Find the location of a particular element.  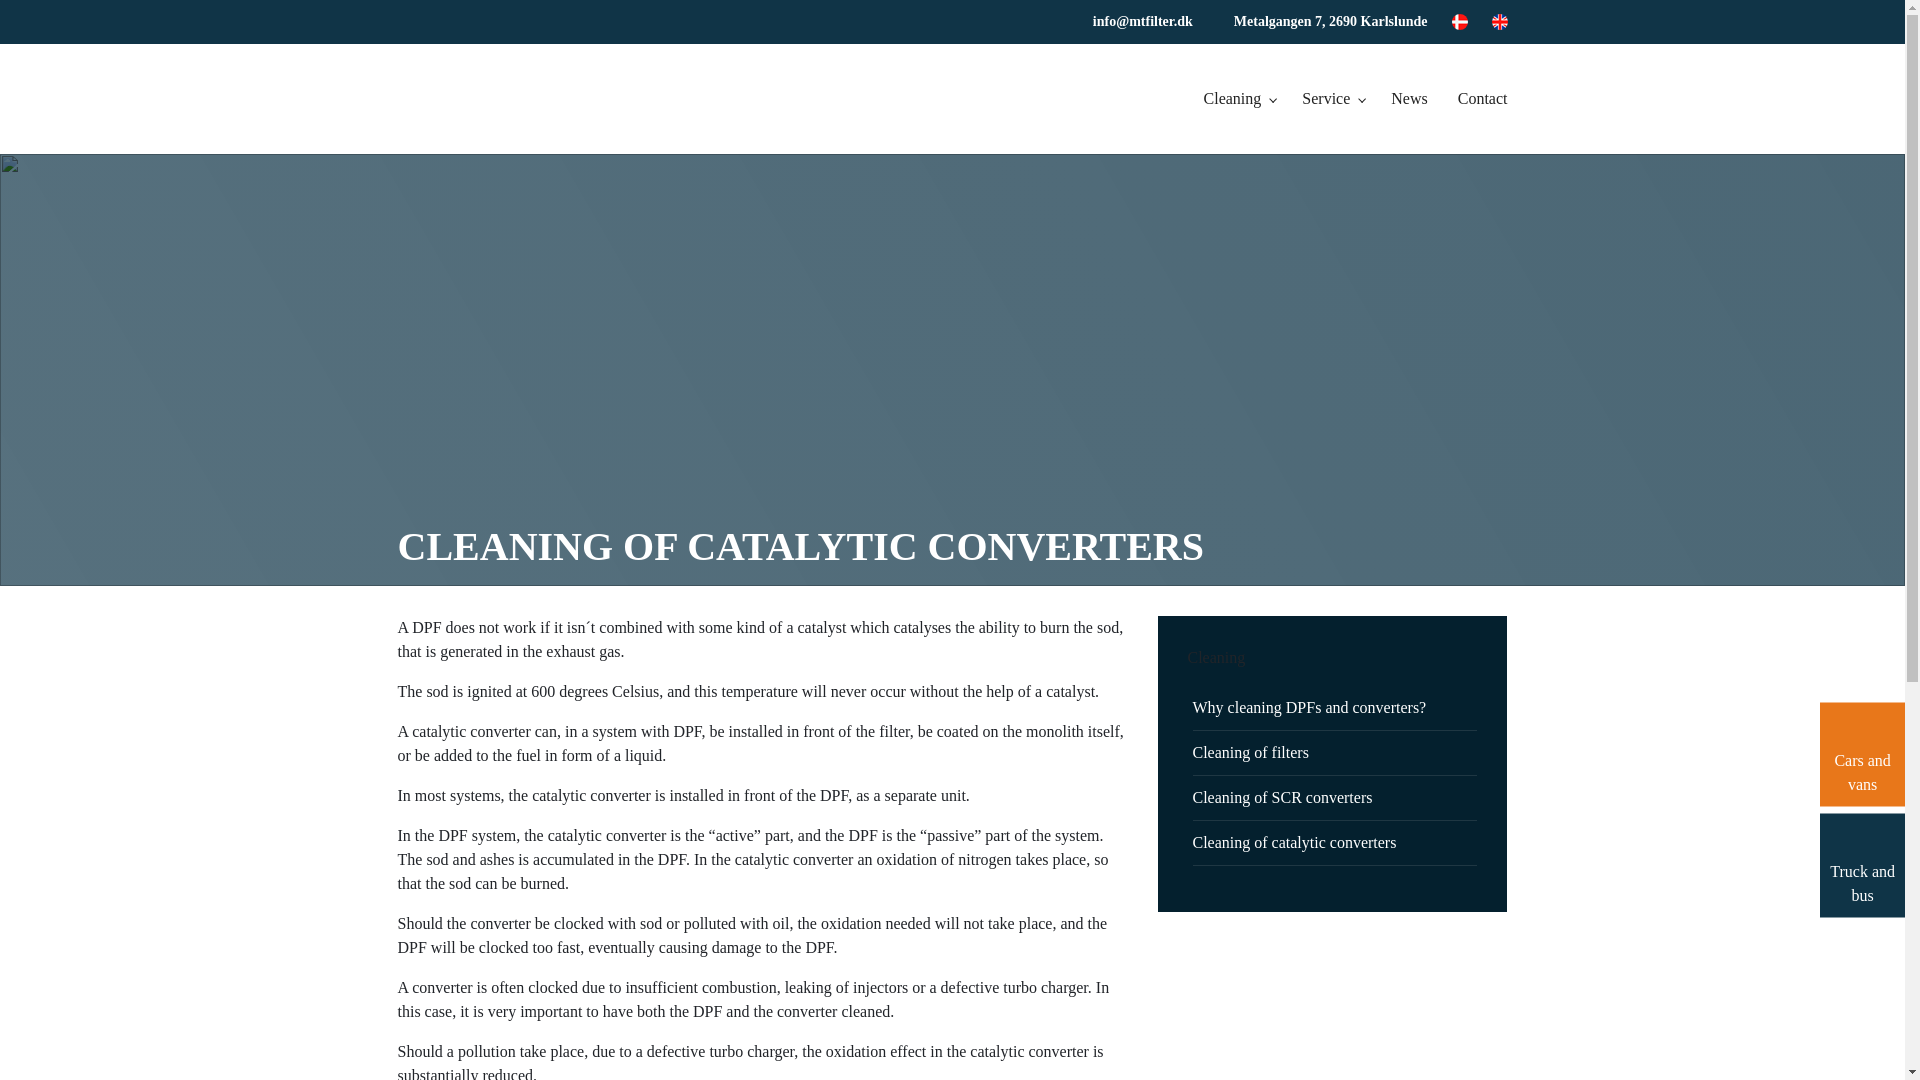

Contact is located at coordinates (1478, 99).